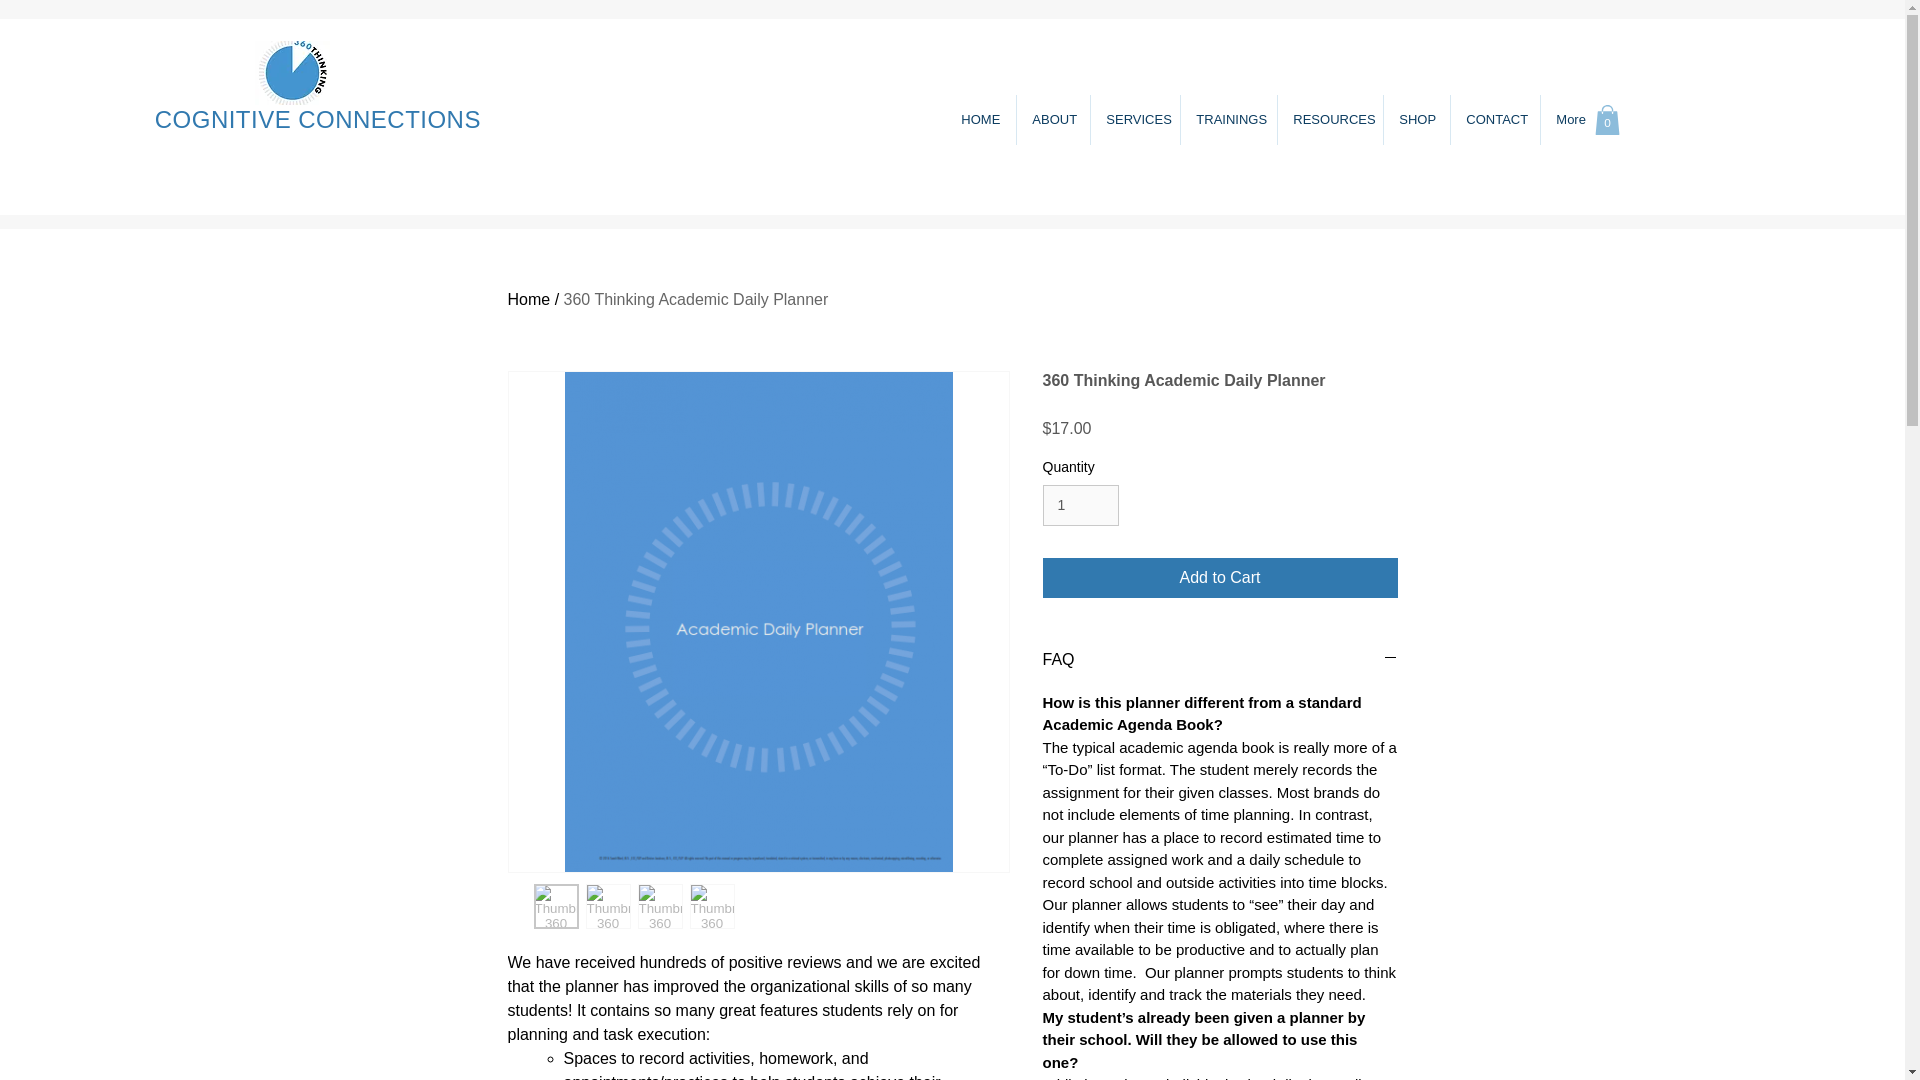 This screenshot has height=1080, width=1920. Describe the element at coordinates (1052, 120) in the screenshot. I see `ABOUT` at that location.